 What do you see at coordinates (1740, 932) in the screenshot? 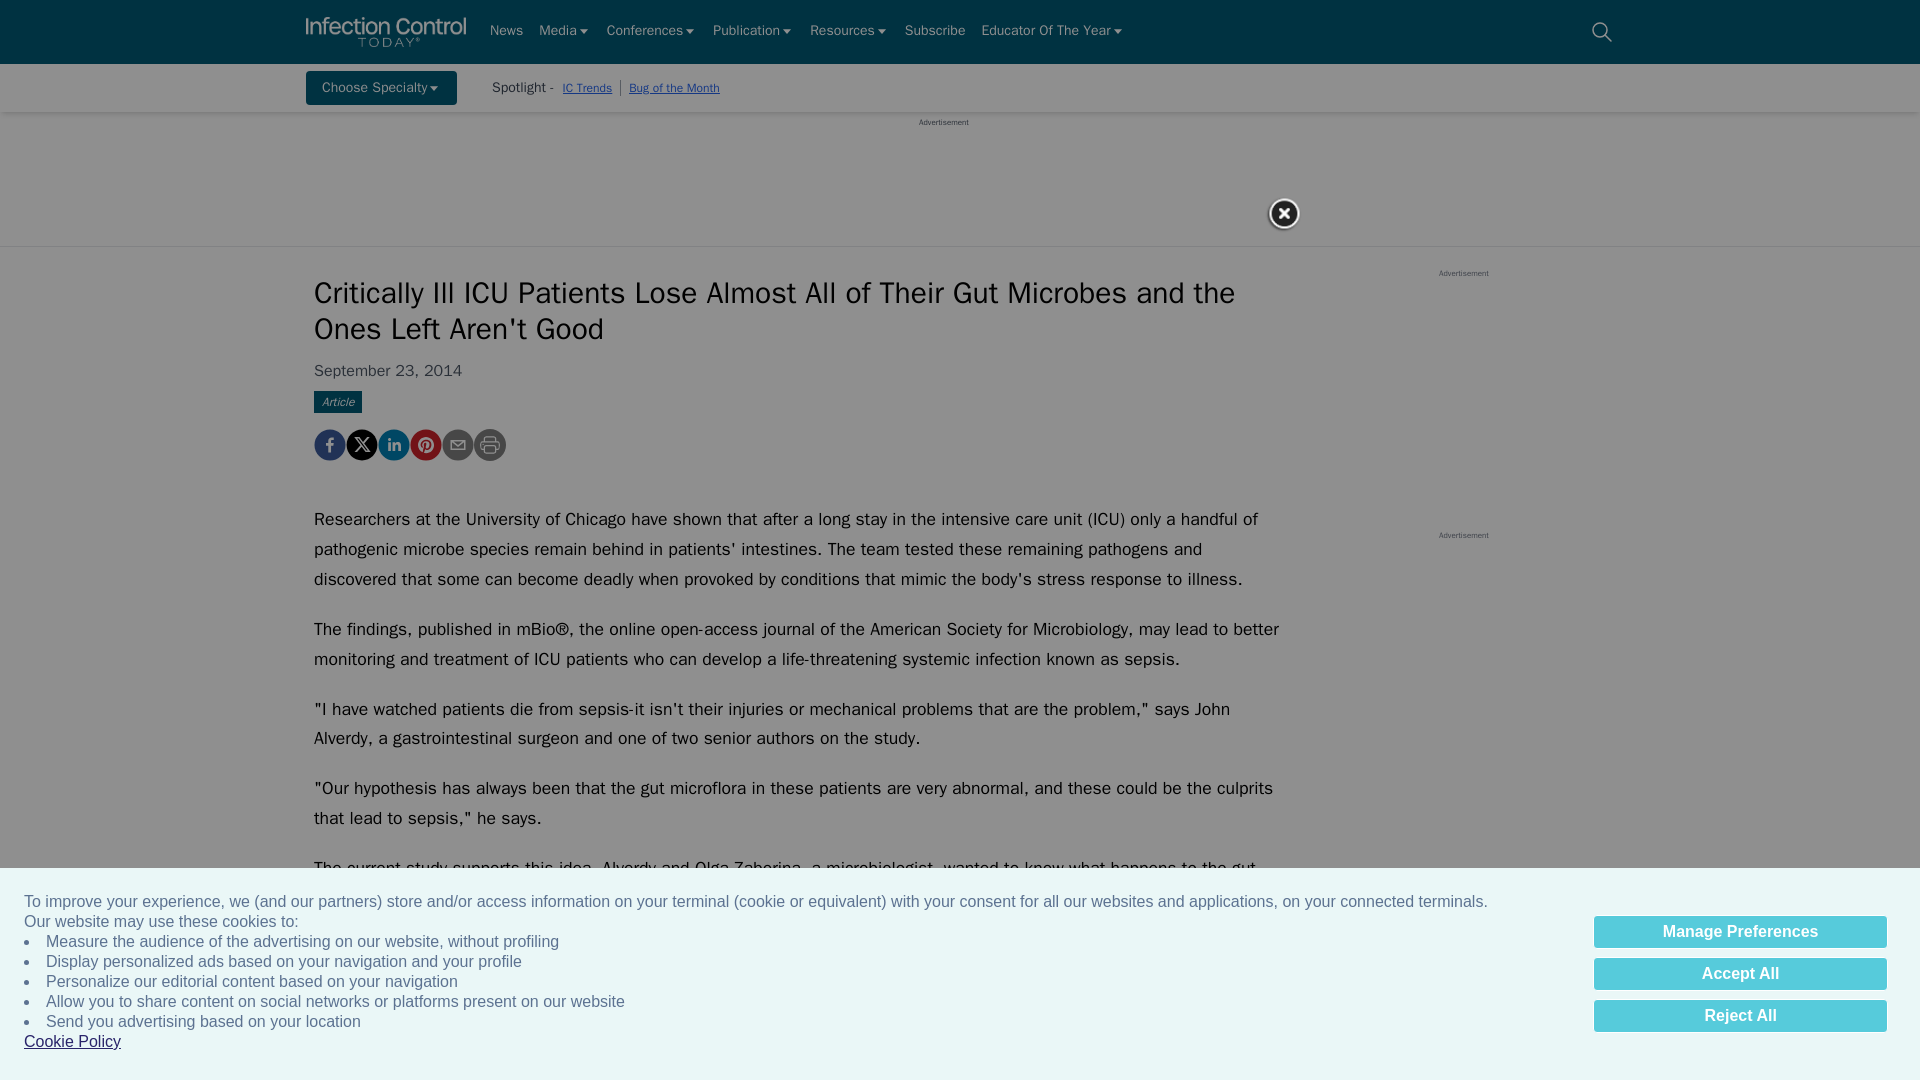
I see `Manage Preferences` at bounding box center [1740, 932].